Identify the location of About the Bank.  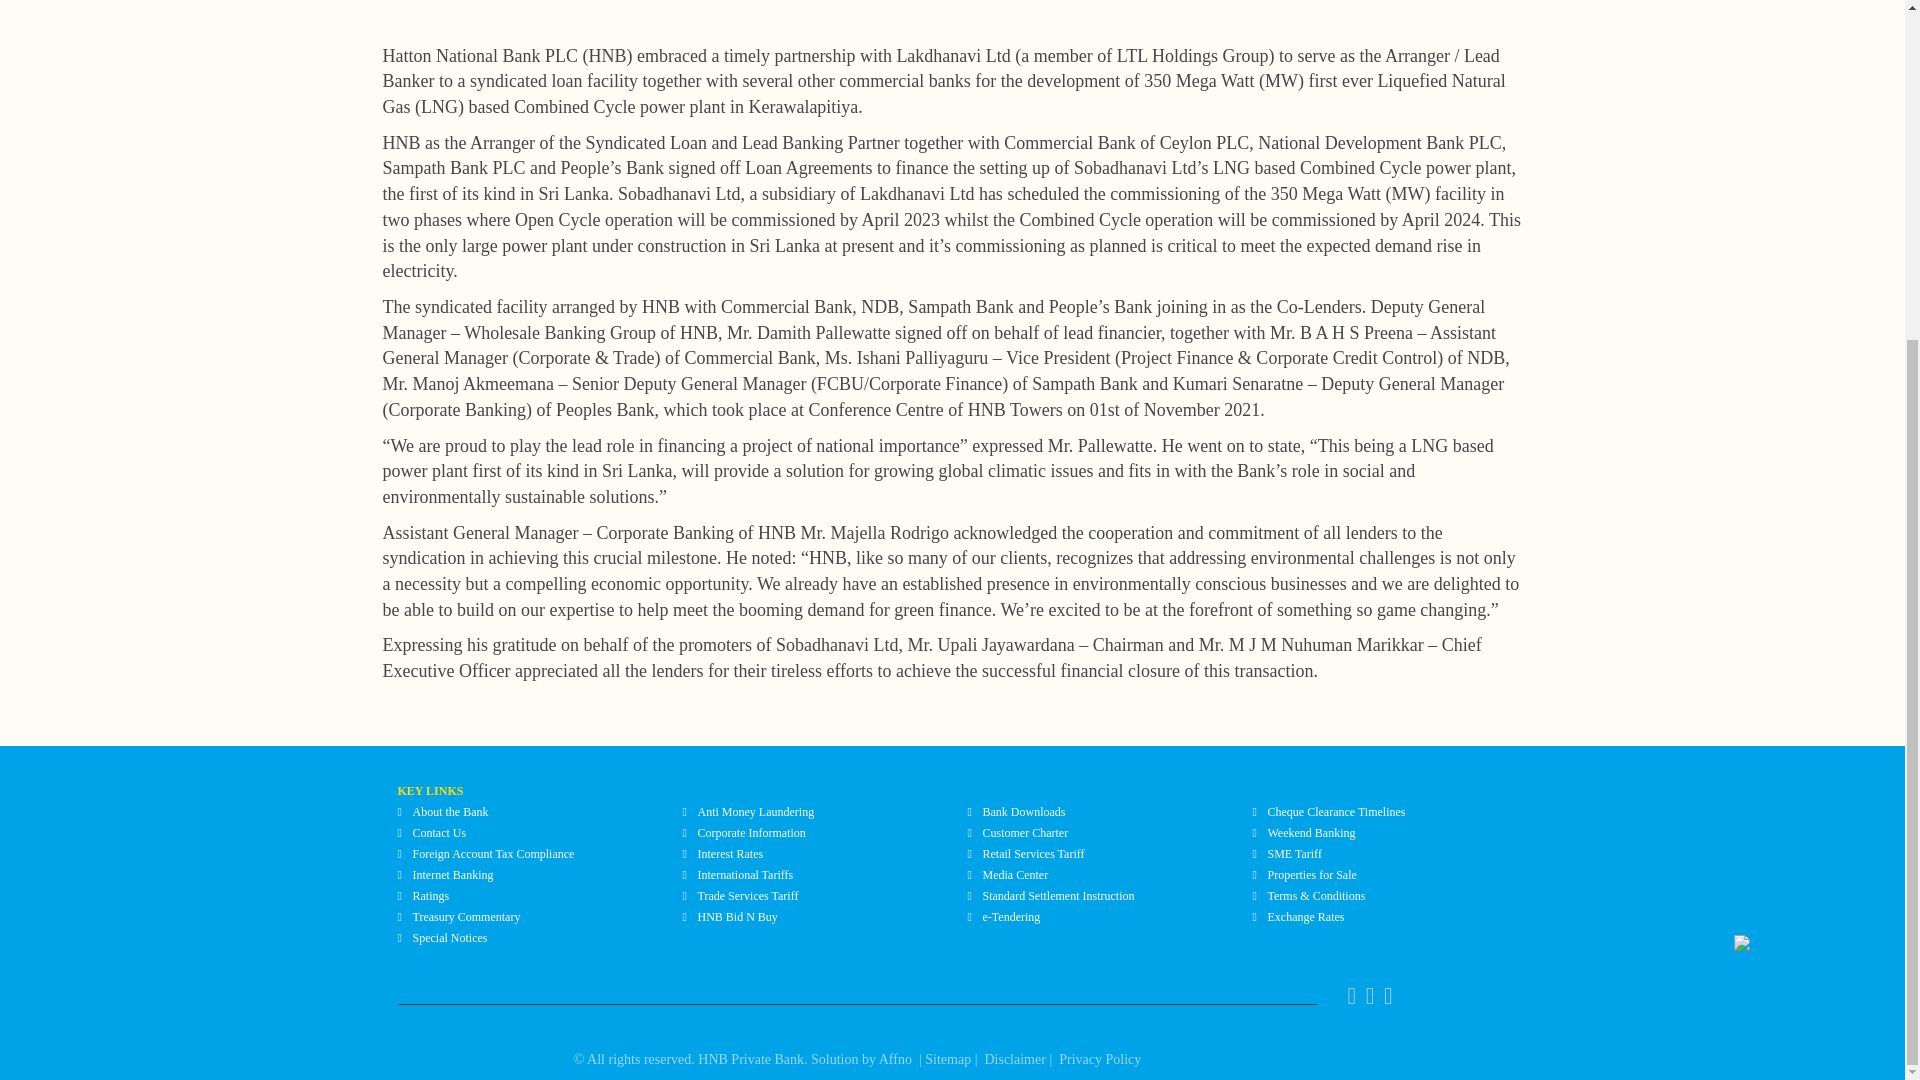
(450, 811).